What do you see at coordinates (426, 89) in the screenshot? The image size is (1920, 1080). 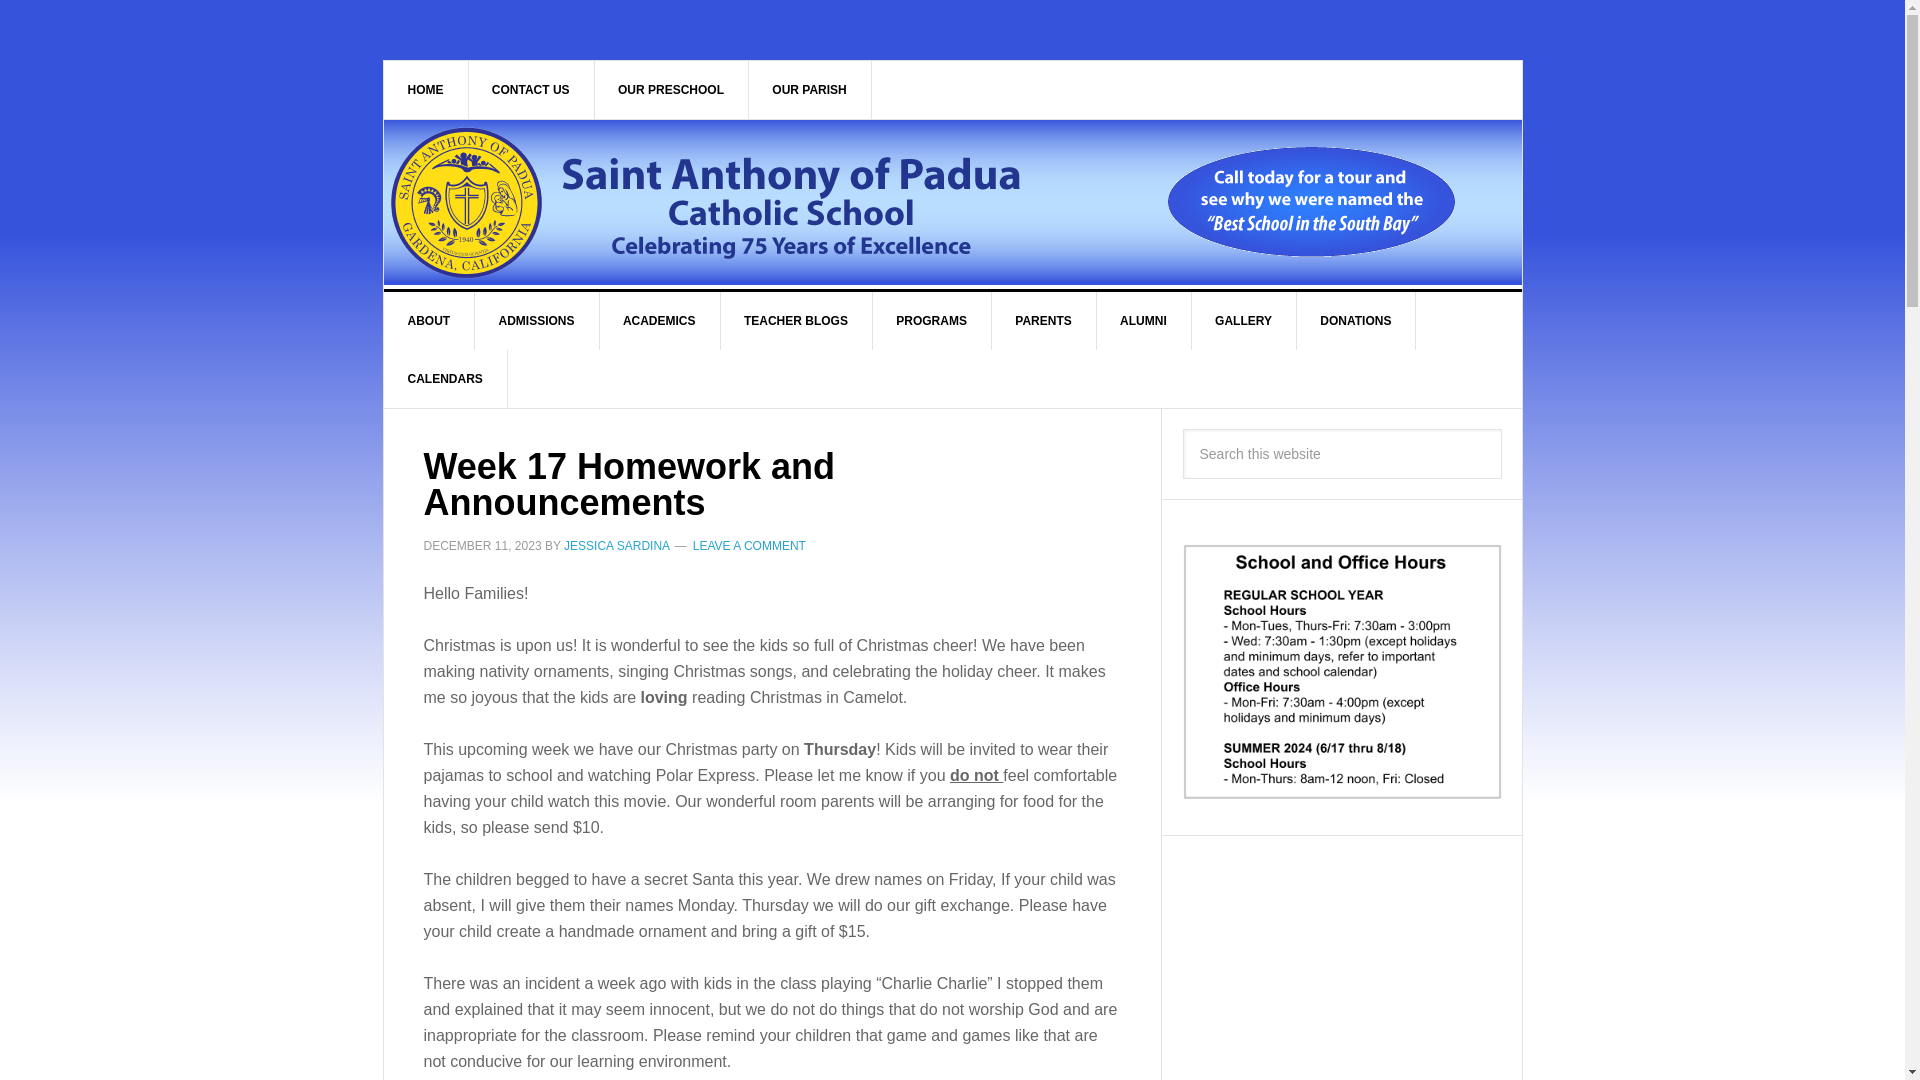 I see `HOME` at bounding box center [426, 89].